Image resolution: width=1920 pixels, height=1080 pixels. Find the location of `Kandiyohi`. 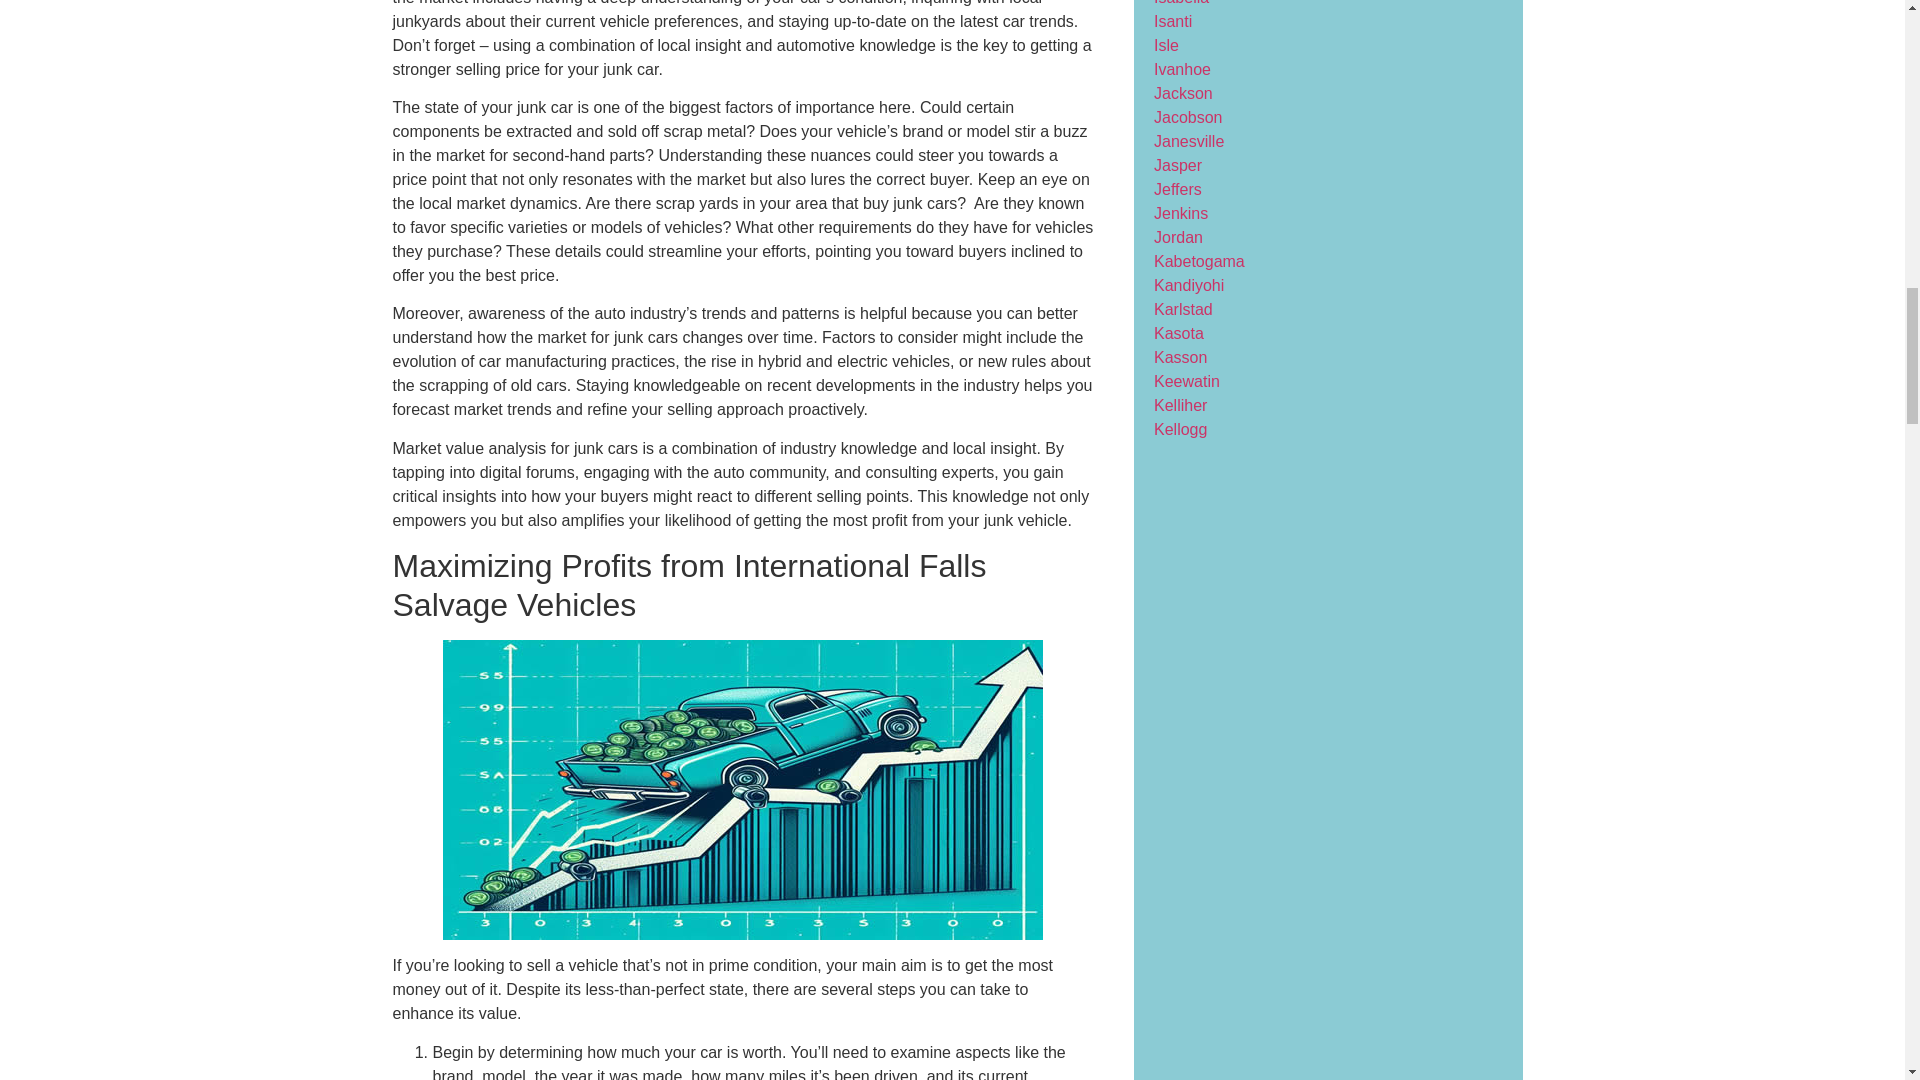

Kandiyohi is located at coordinates (1188, 284).